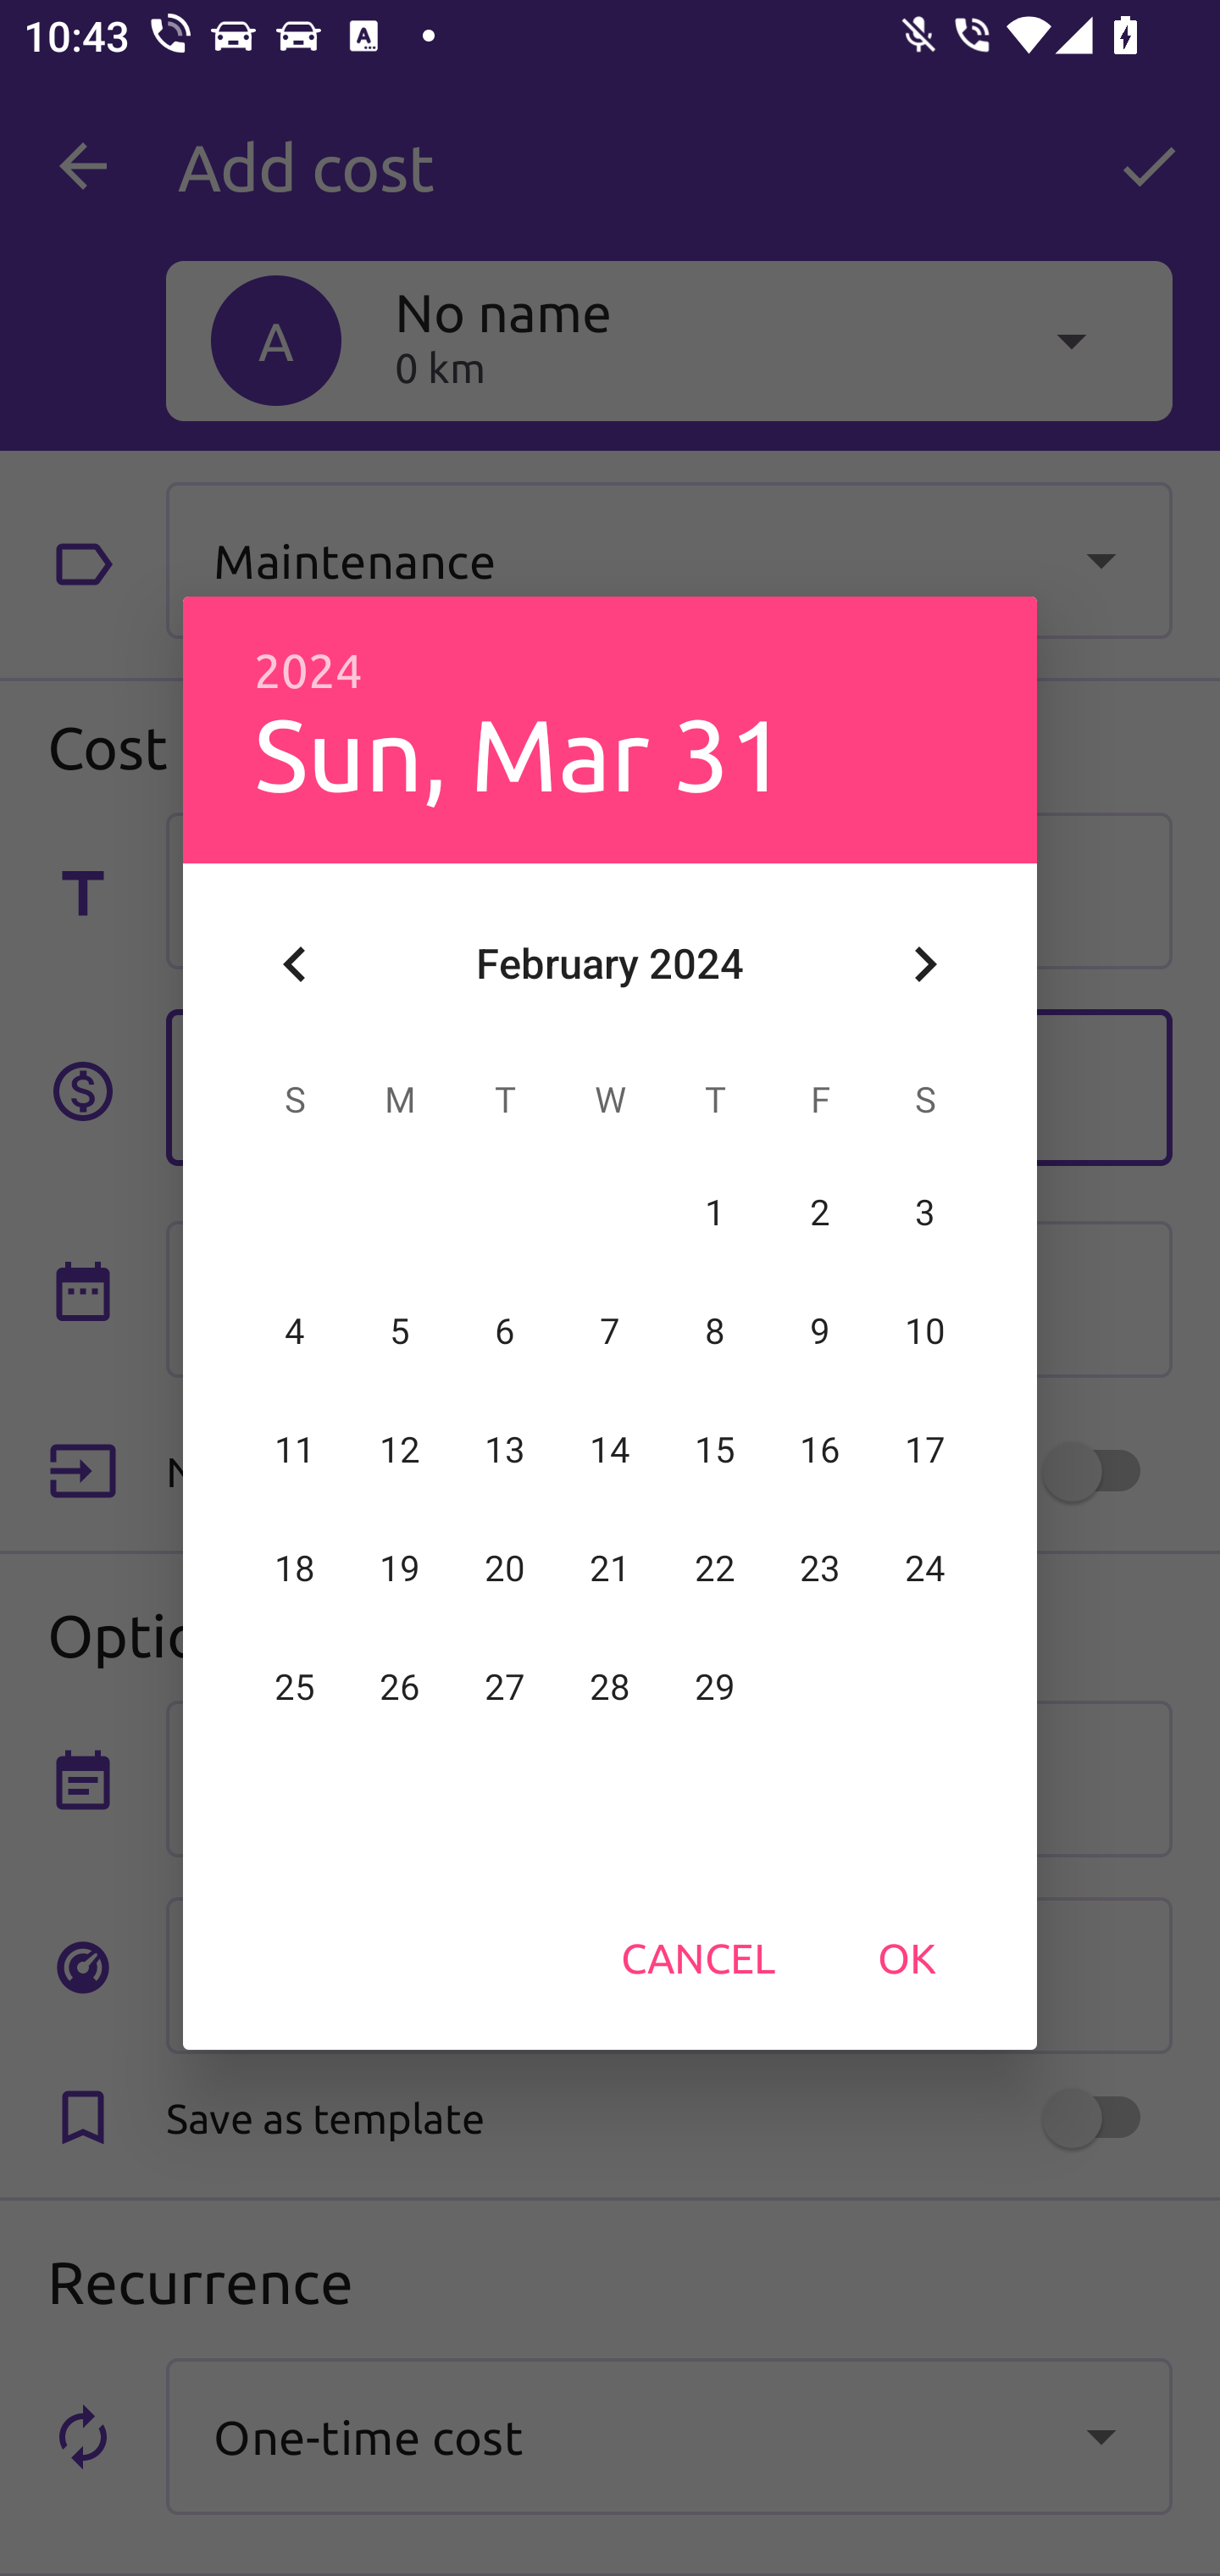  Describe the element at coordinates (924, 1450) in the screenshot. I see `17 17 February 2024` at that location.